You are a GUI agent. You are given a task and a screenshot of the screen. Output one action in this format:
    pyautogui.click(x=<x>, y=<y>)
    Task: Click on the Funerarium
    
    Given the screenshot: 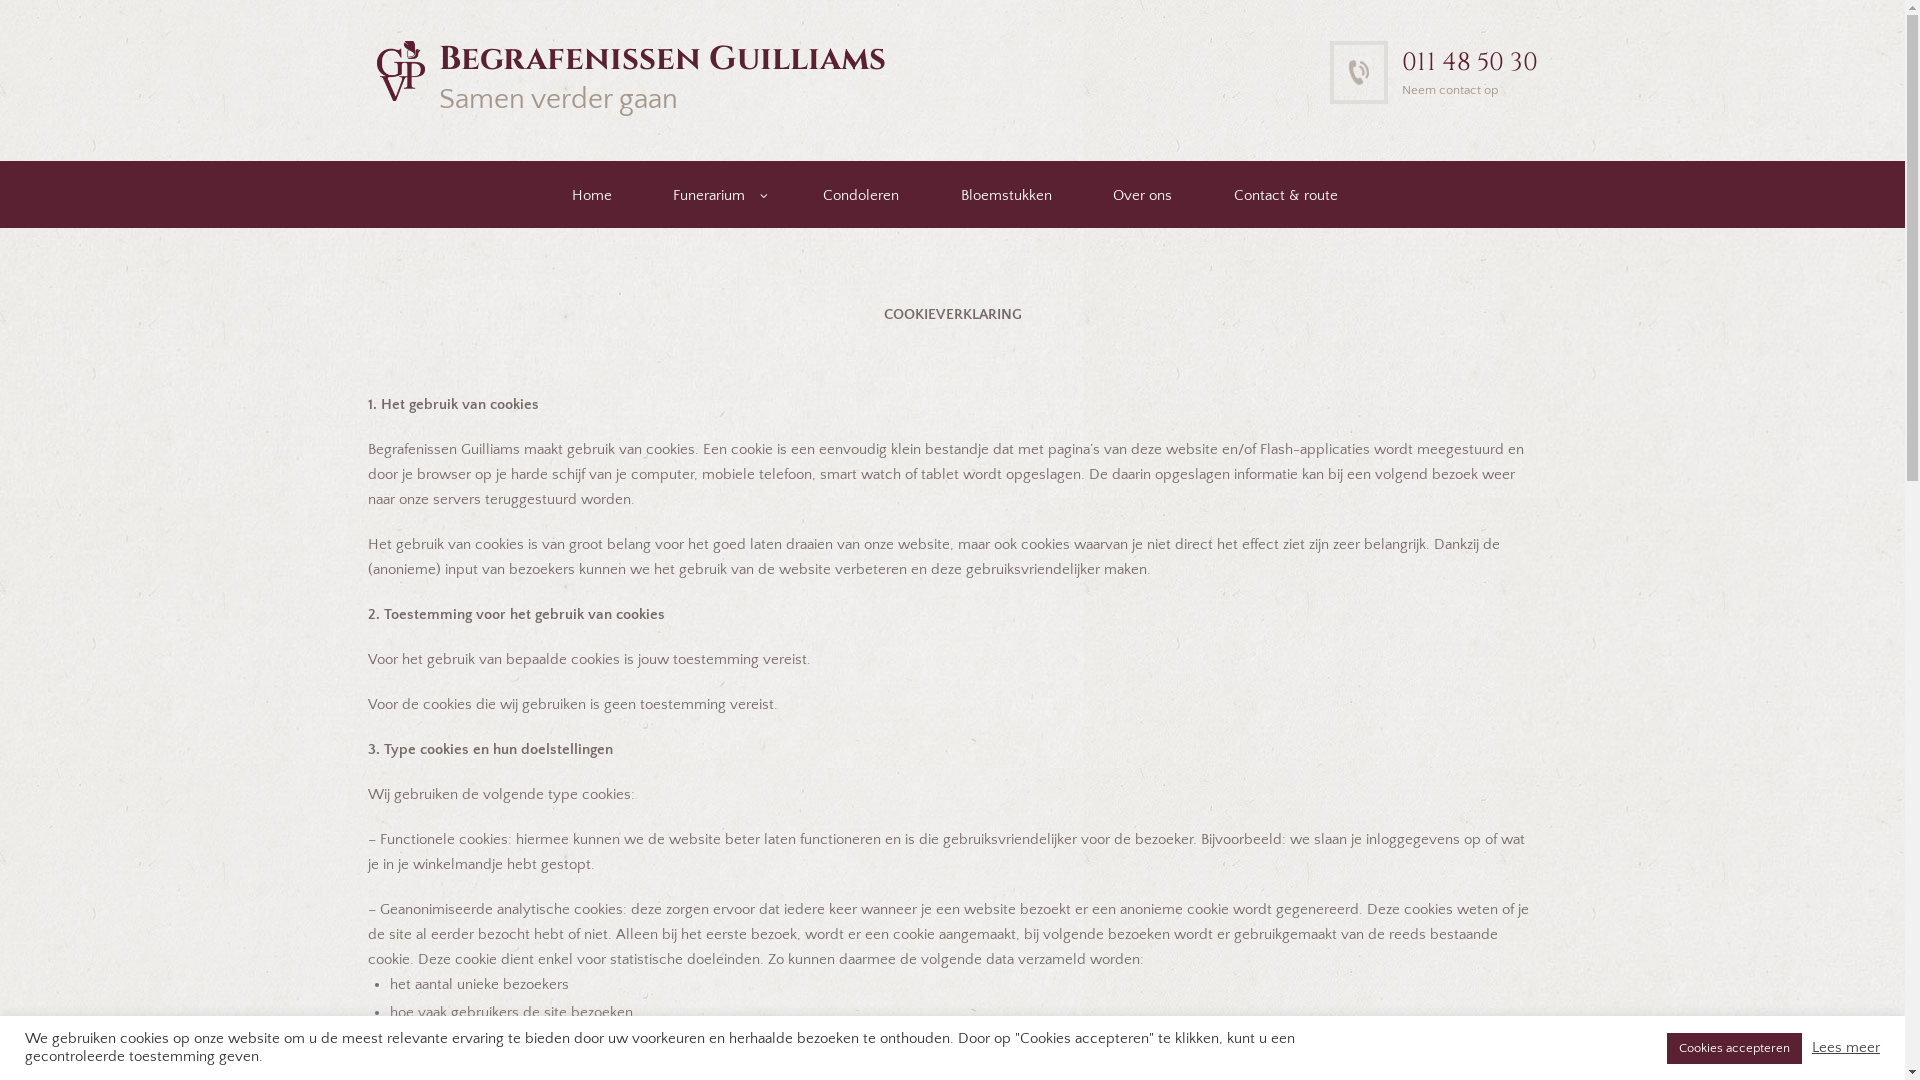 What is the action you would take?
    pyautogui.click(x=707, y=194)
    